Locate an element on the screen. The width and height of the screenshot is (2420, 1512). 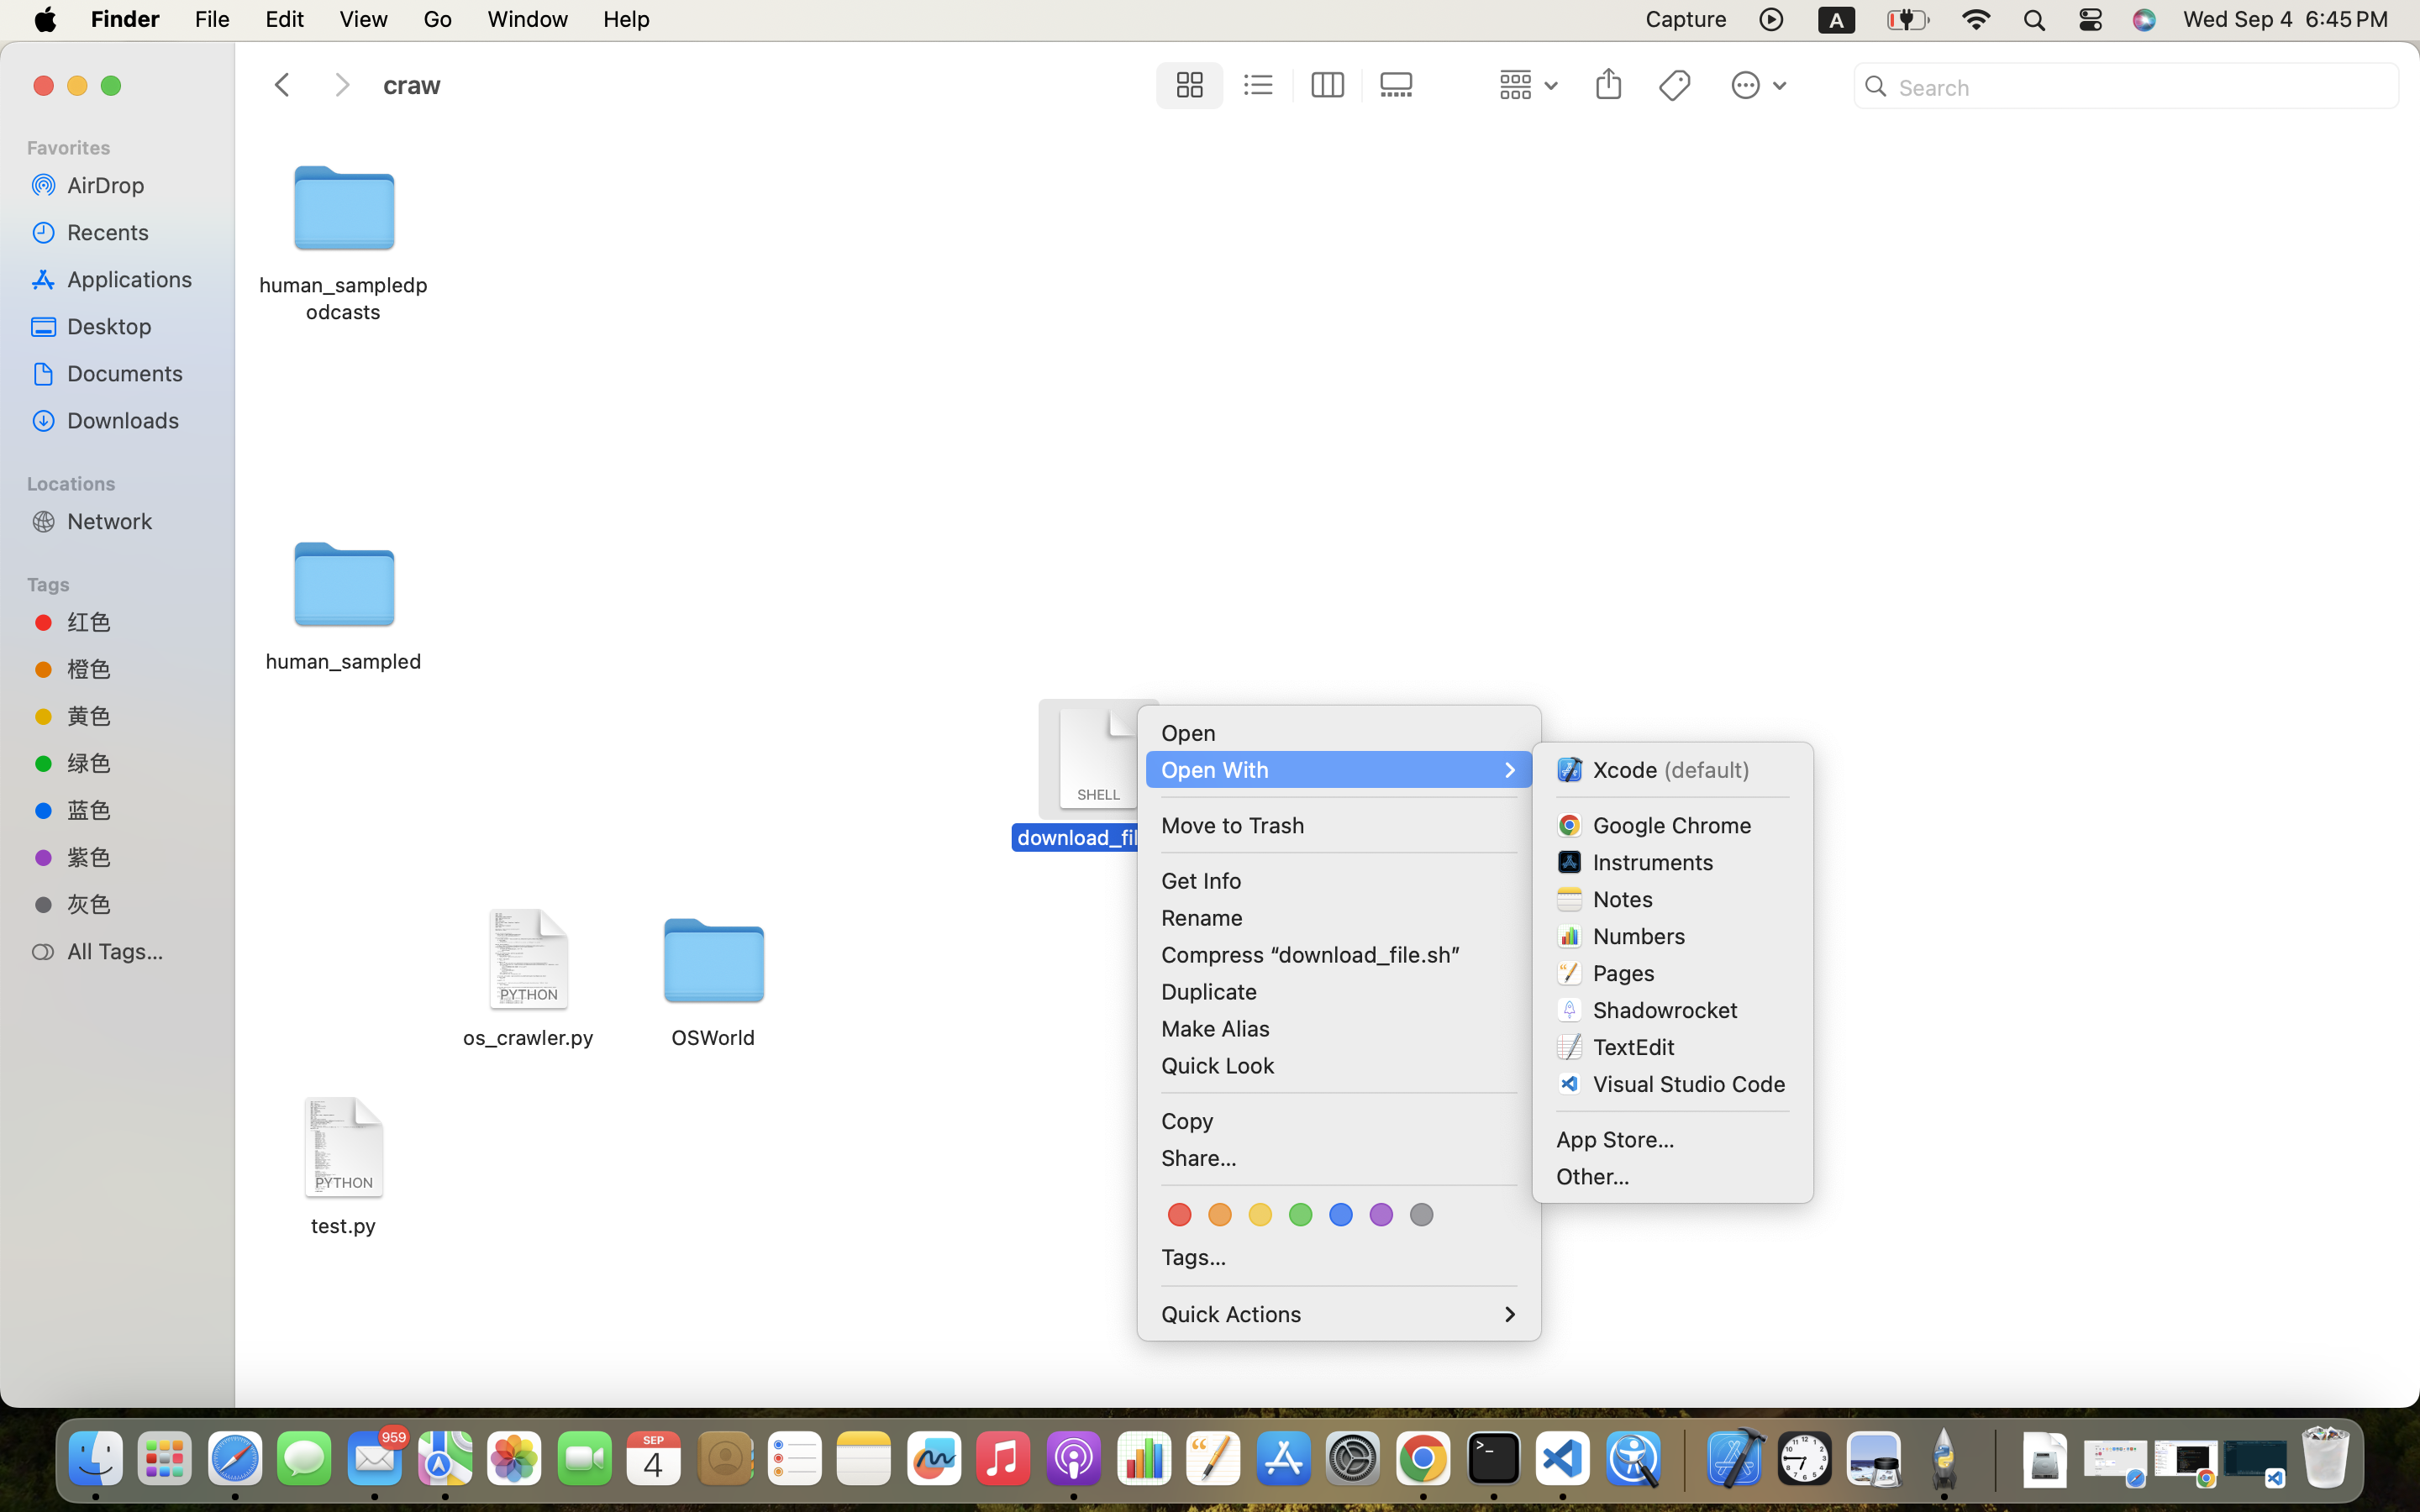
蓝色 is located at coordinates (135, 809).